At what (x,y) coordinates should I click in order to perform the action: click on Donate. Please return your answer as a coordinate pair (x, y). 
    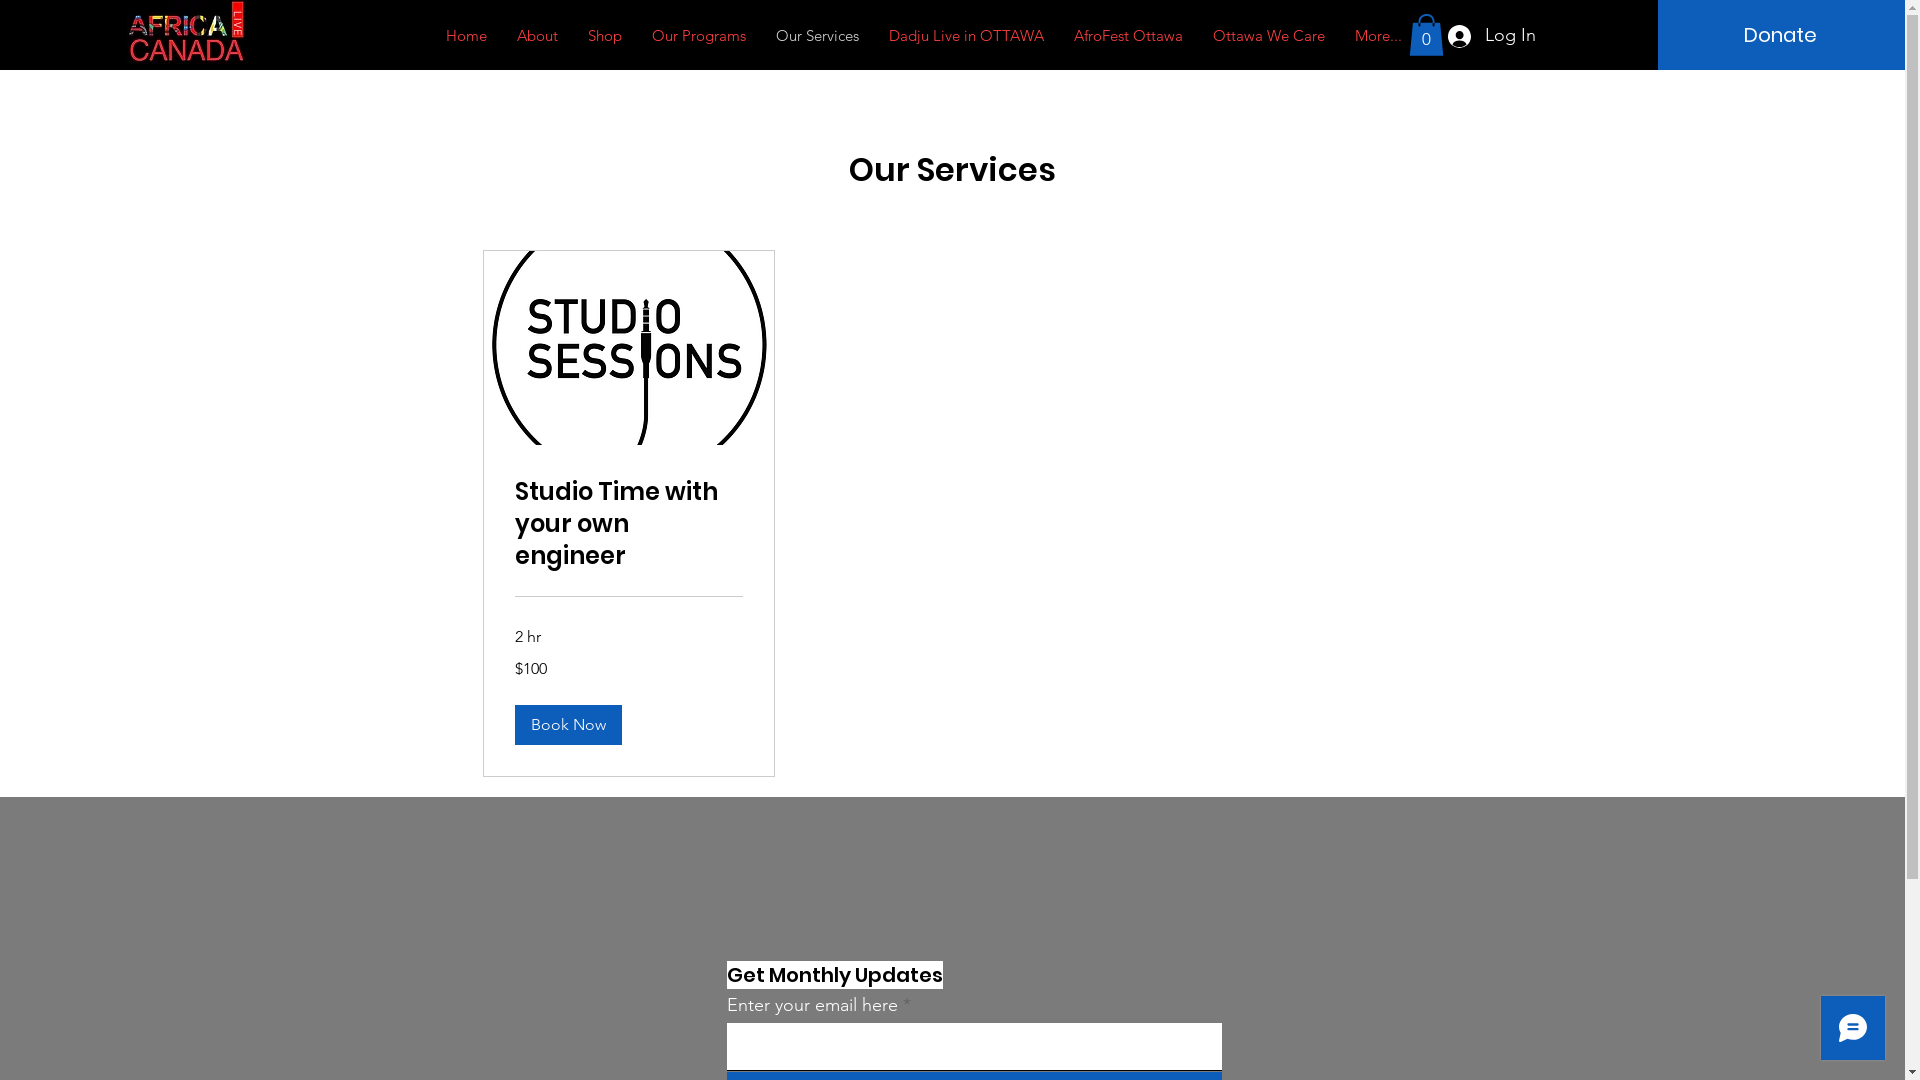
    Looking at the image, I should click on (1780, 35).